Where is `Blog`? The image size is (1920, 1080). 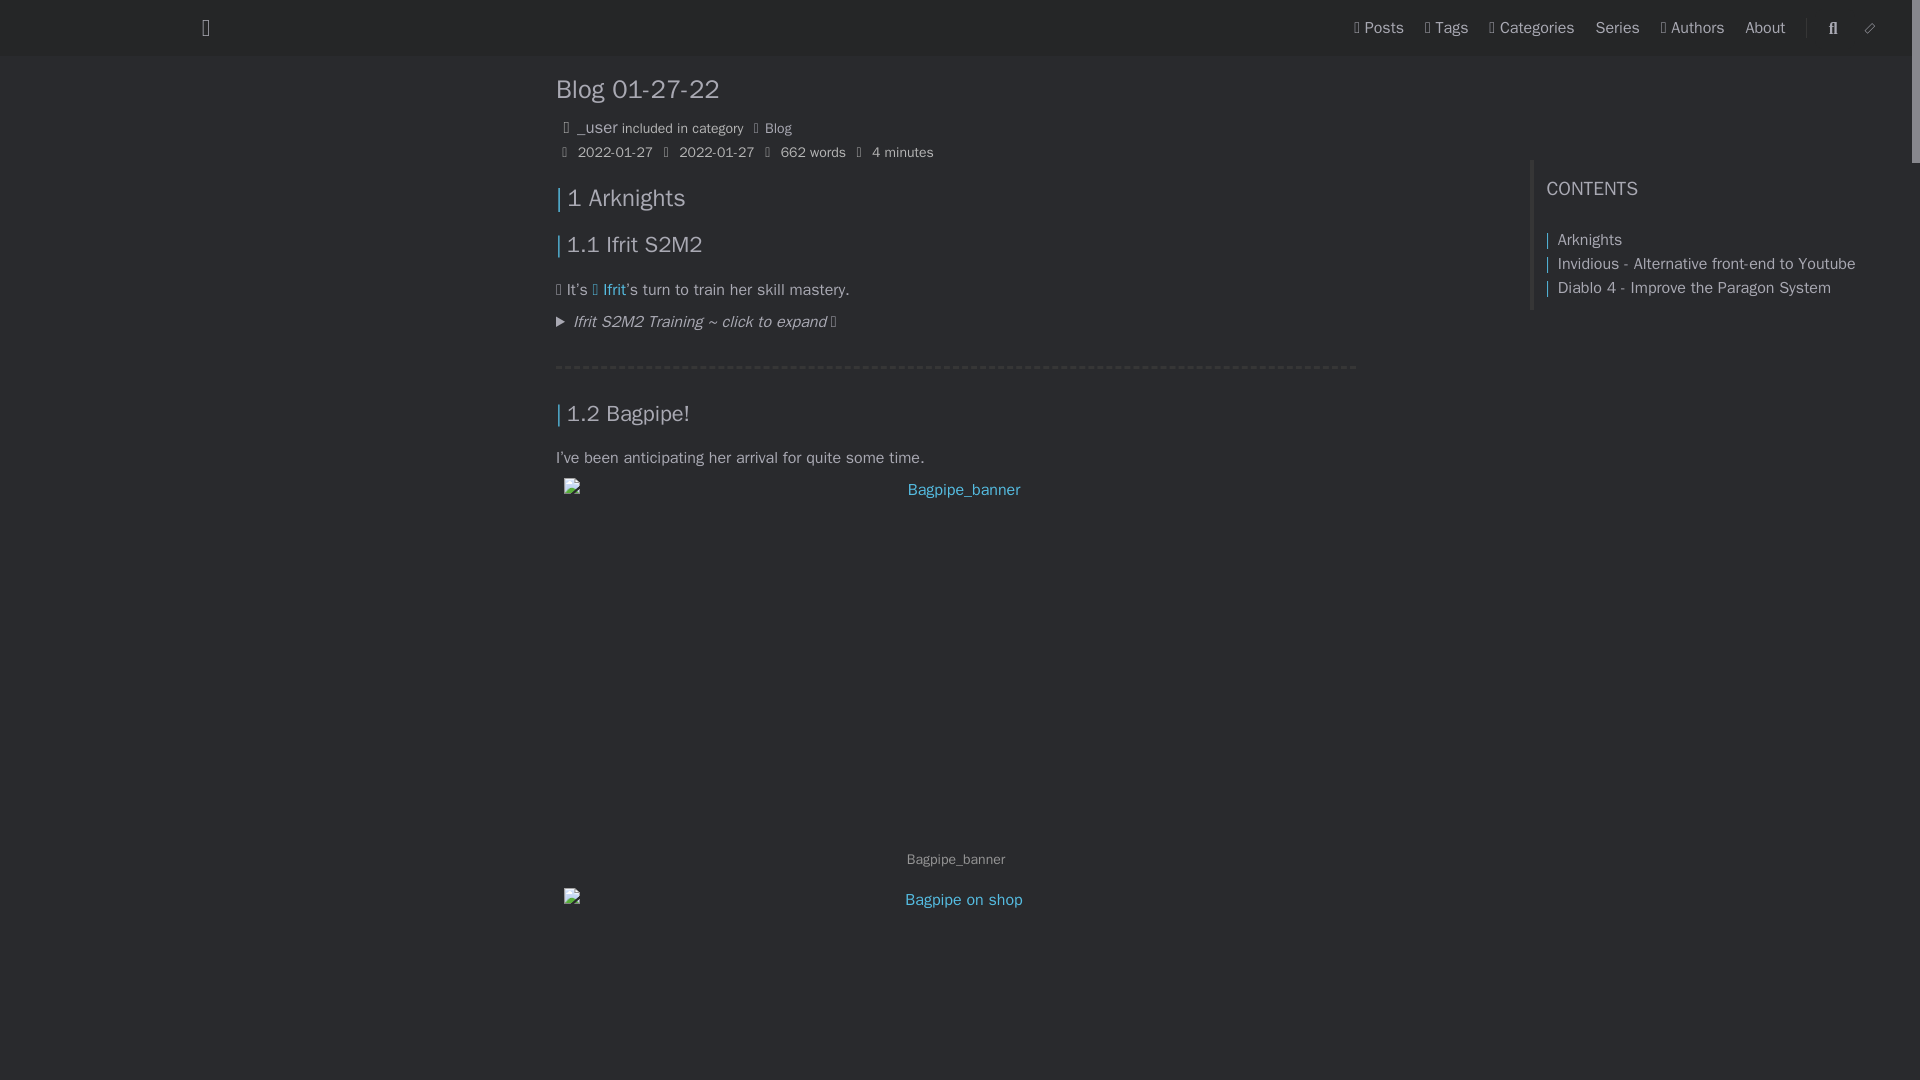
Blog is located at coordinates (770, 128).